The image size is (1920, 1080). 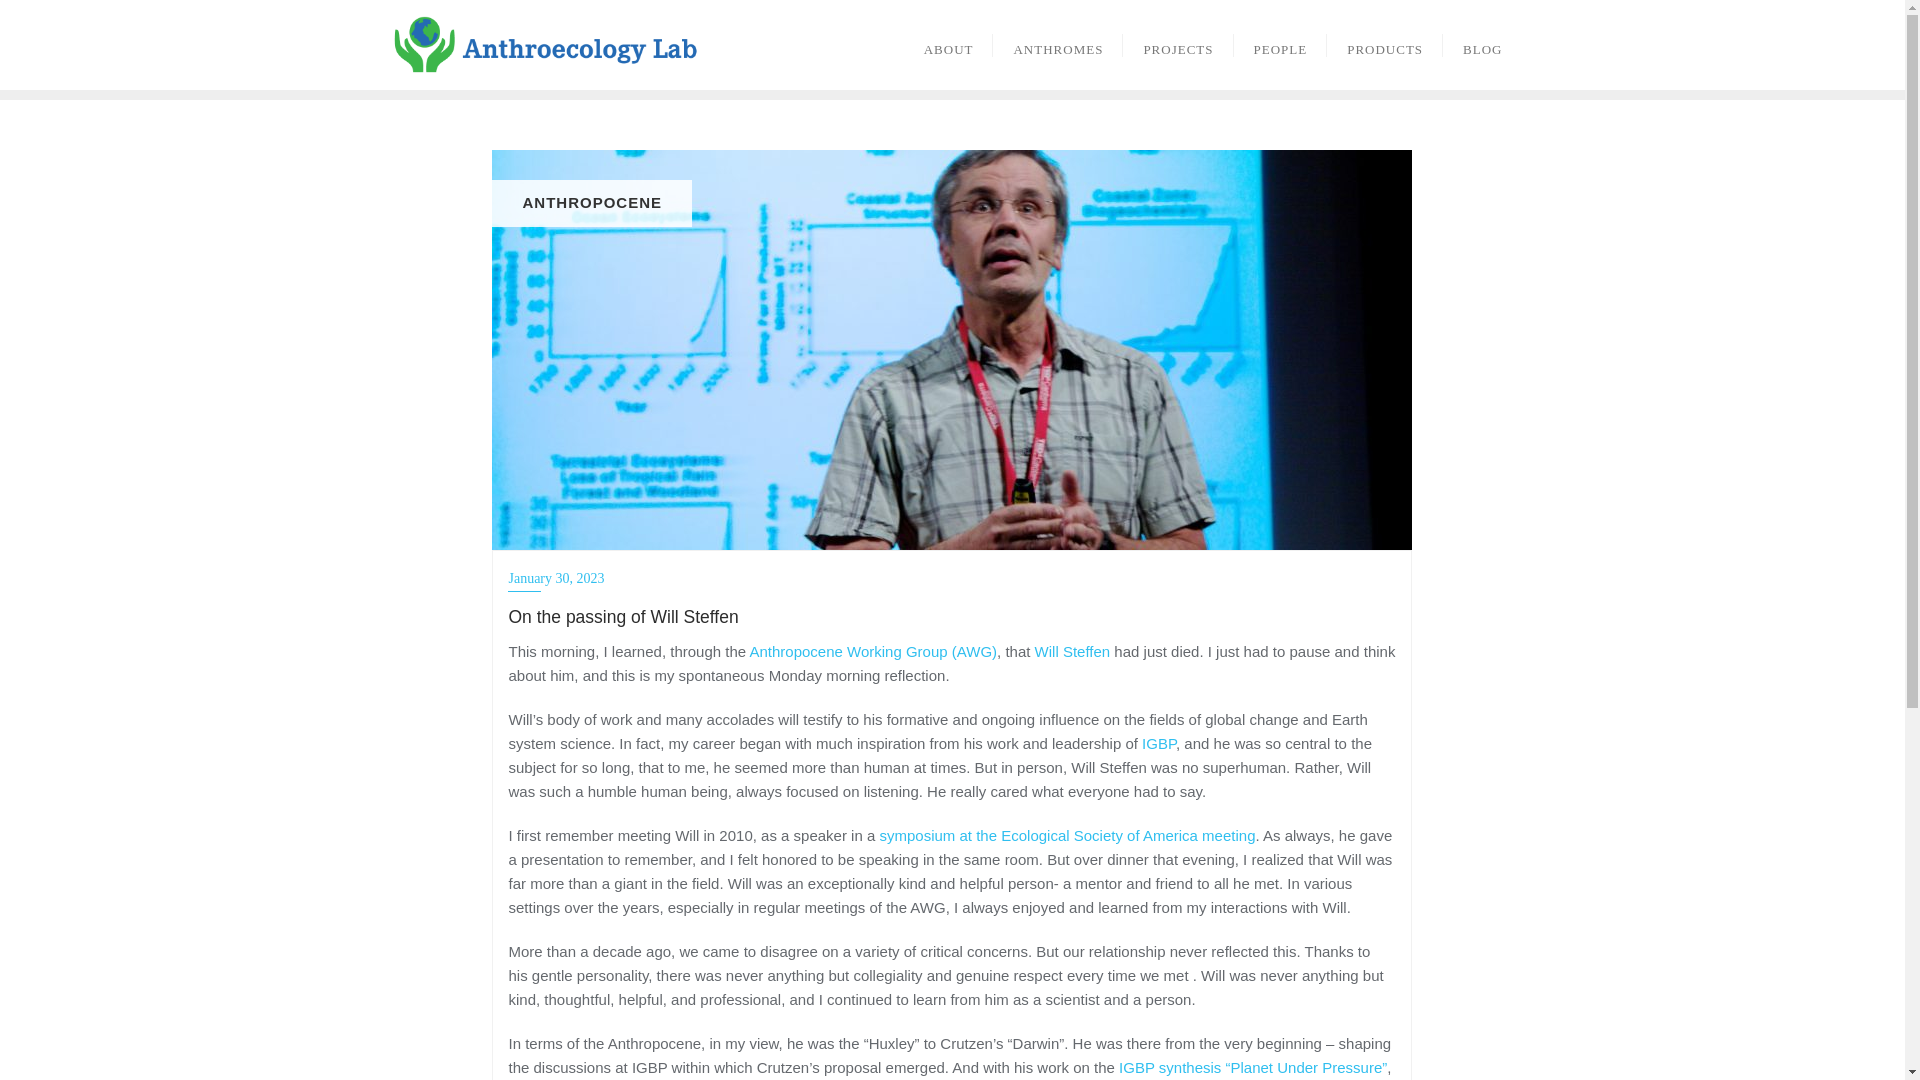 What do you see at coordinates (1178, 44) in the screenshot?
I see `PROJECTS` at bounding box center [1178, 44].